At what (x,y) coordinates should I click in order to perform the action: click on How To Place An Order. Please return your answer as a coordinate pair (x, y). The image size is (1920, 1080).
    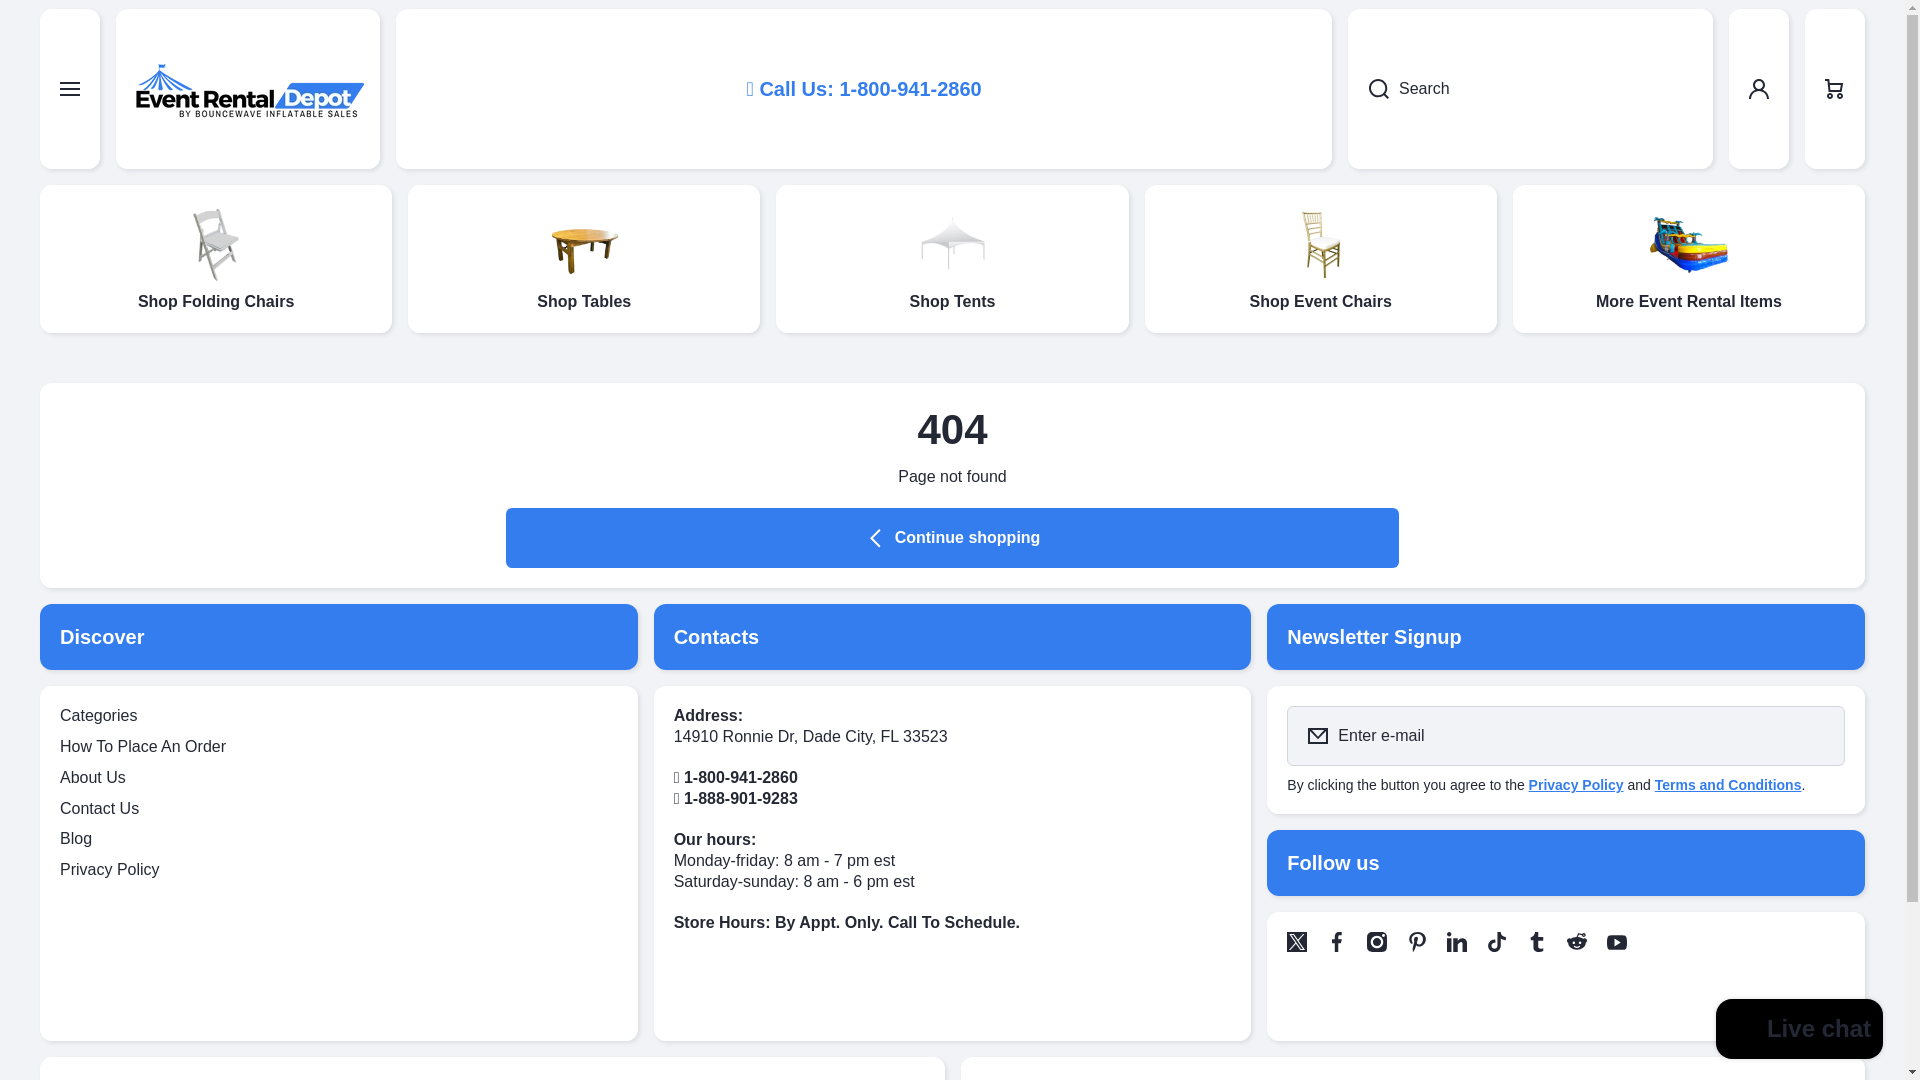
    Looking at the image, I should click on (142, 742).